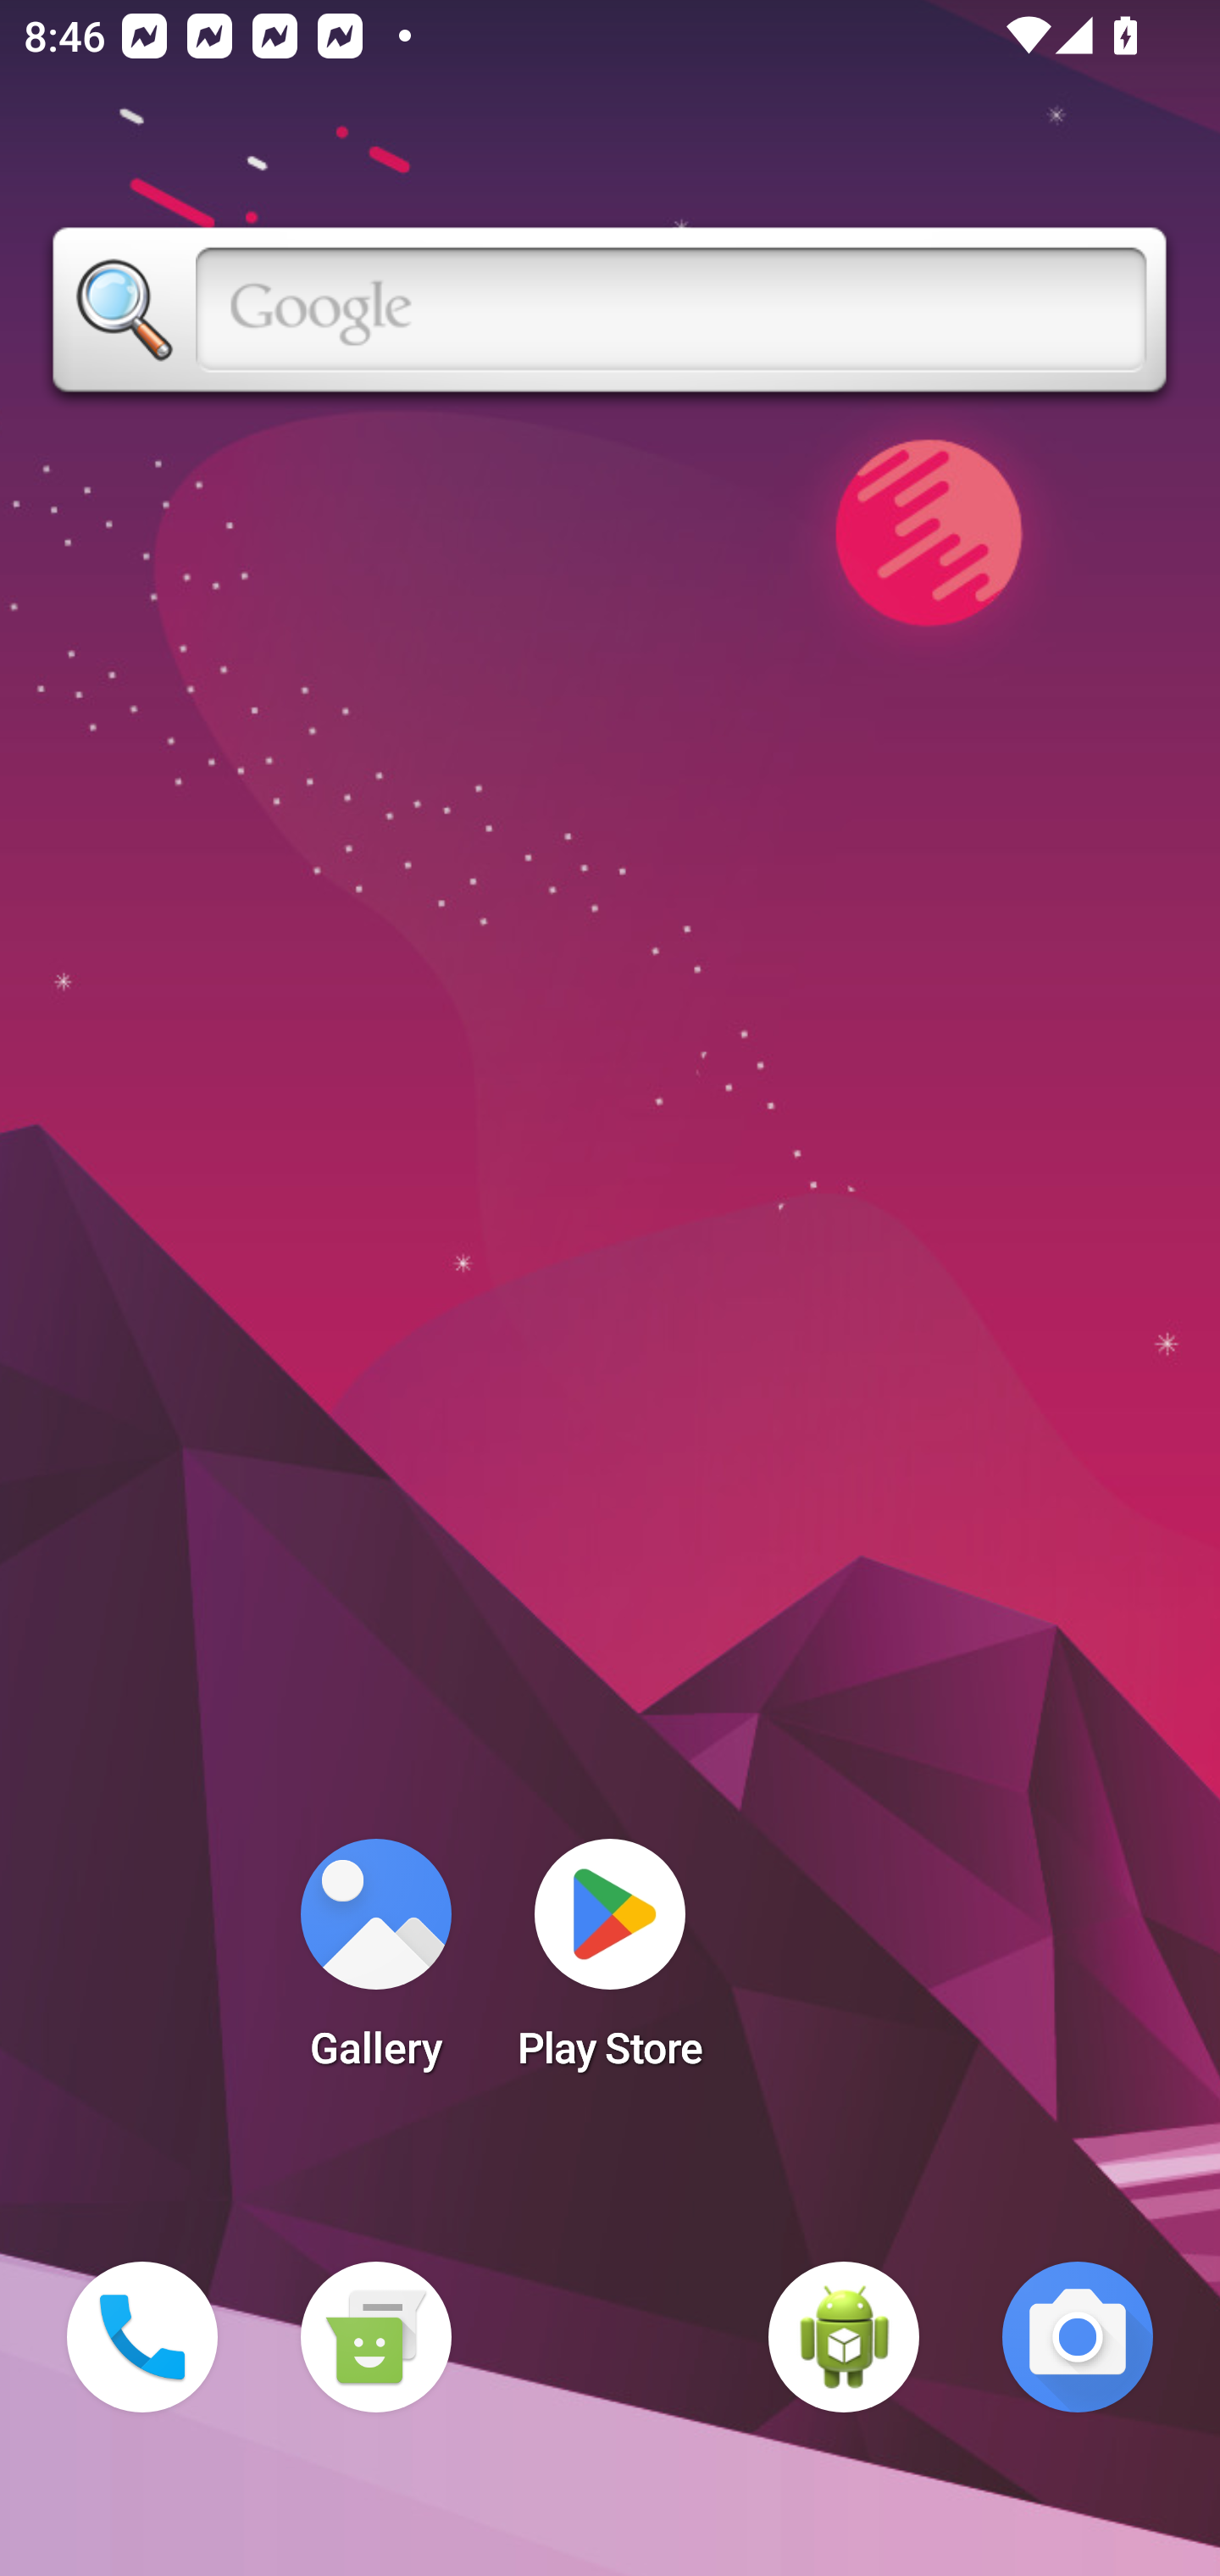  Describe the element at coordinates (142, 2337) in the screenshot. I see `Phone` at that location.